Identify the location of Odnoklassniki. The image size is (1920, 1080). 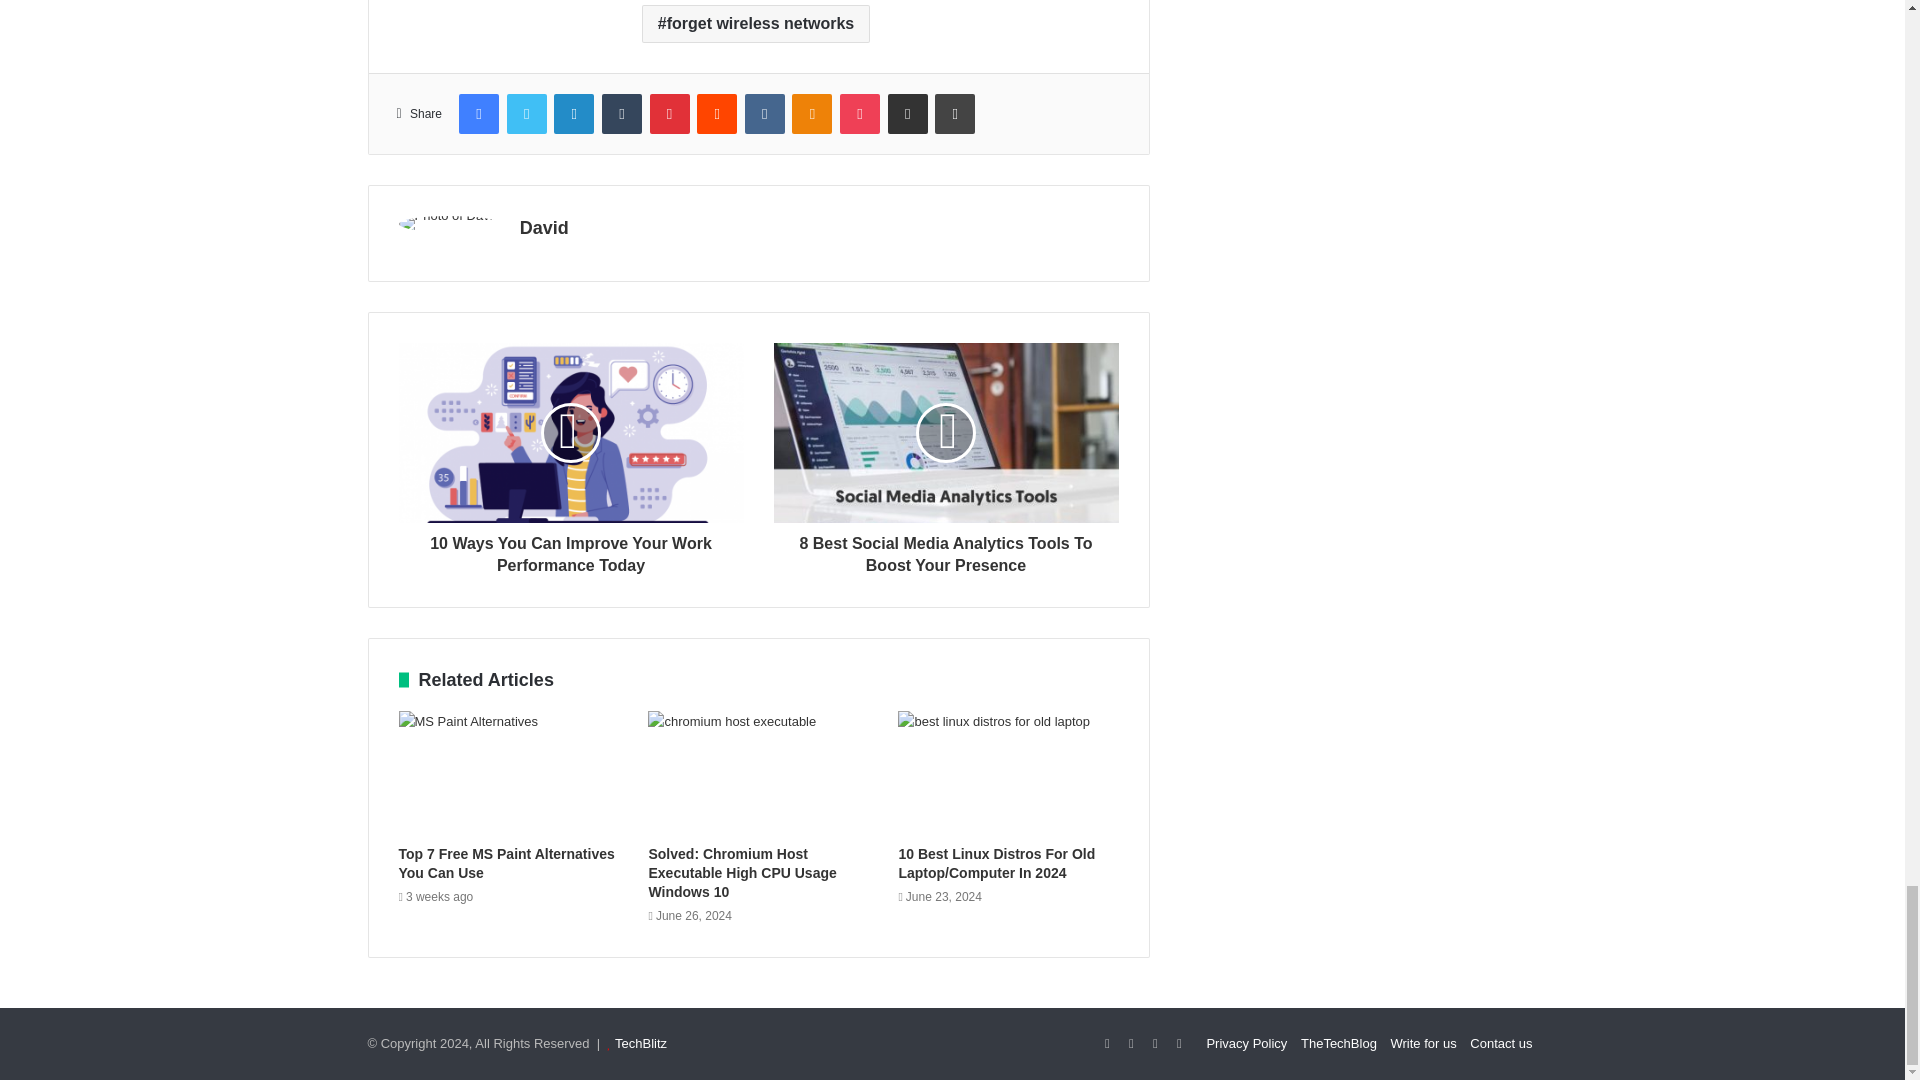
(811, 113).